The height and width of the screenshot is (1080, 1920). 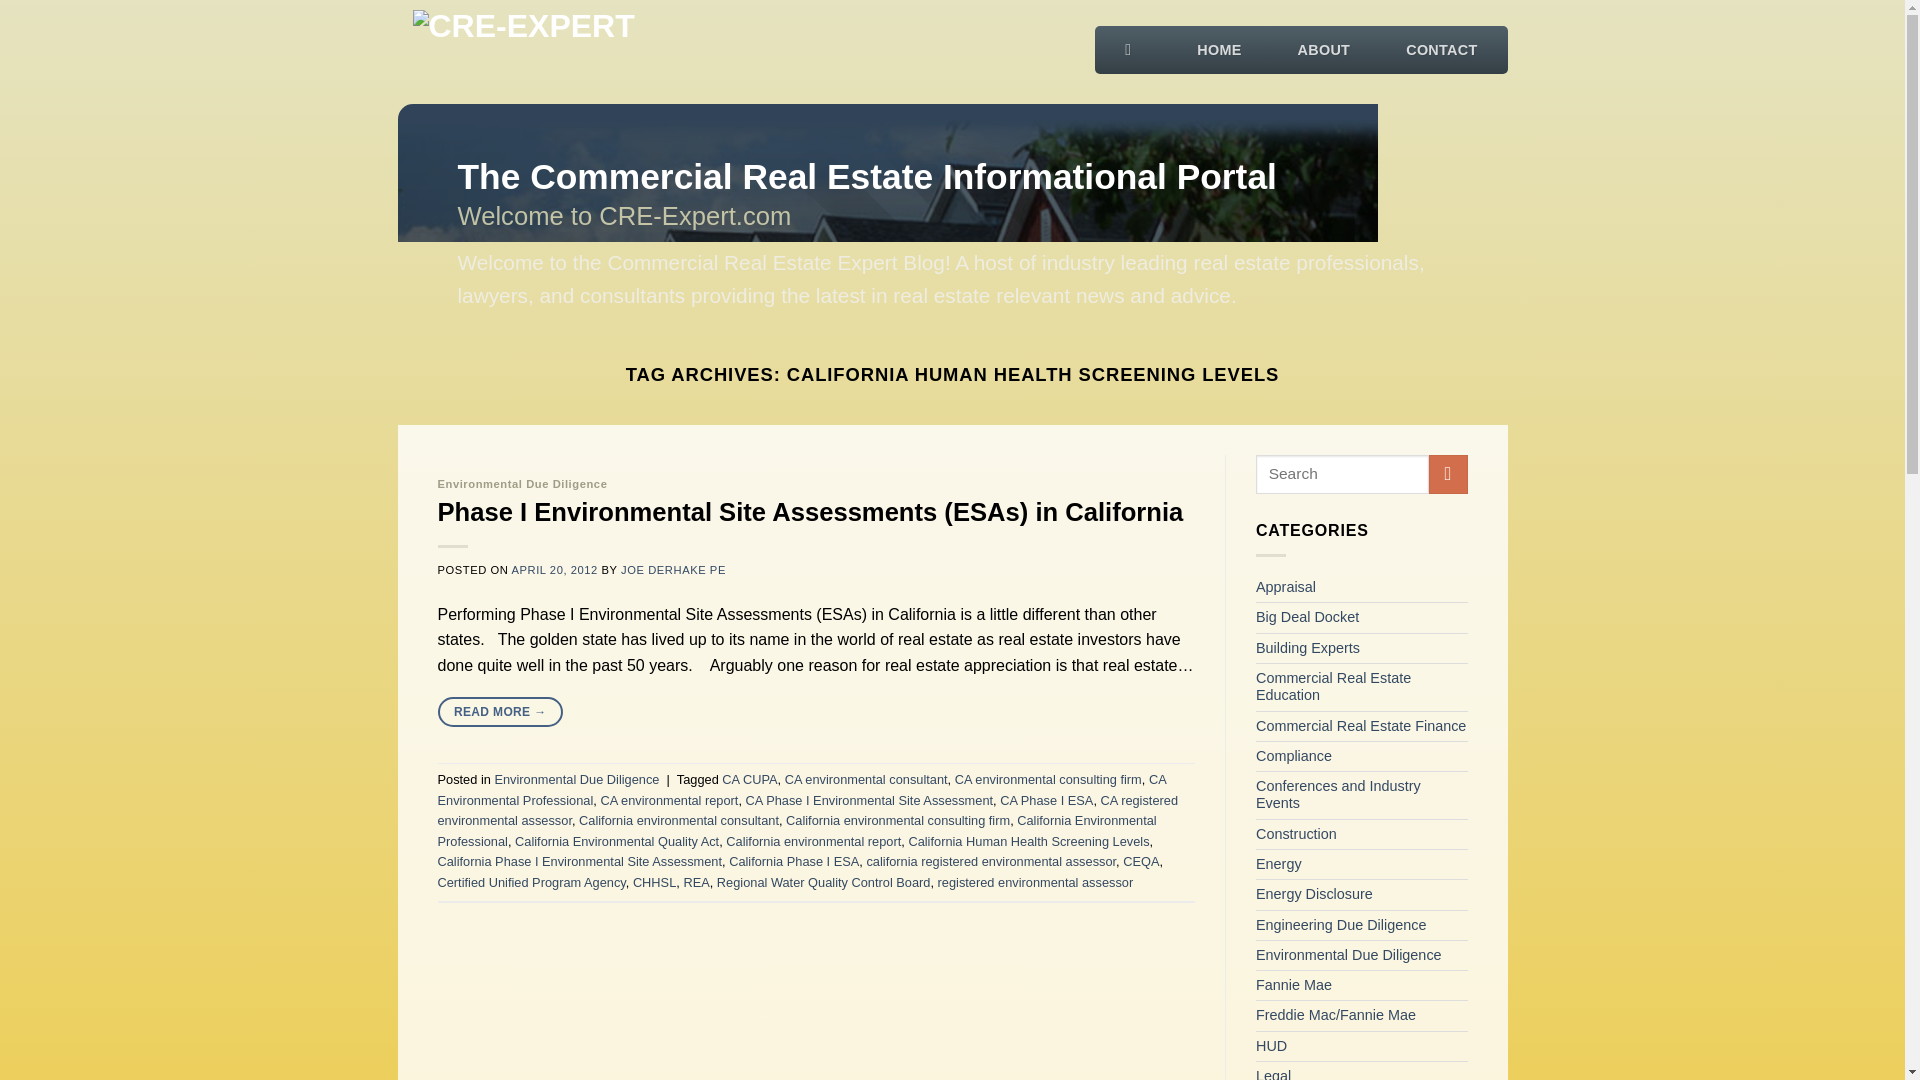 What do you see at coordinates (696, 882) in the screenshot?
I see `REA` at bounding box center [696, 882].